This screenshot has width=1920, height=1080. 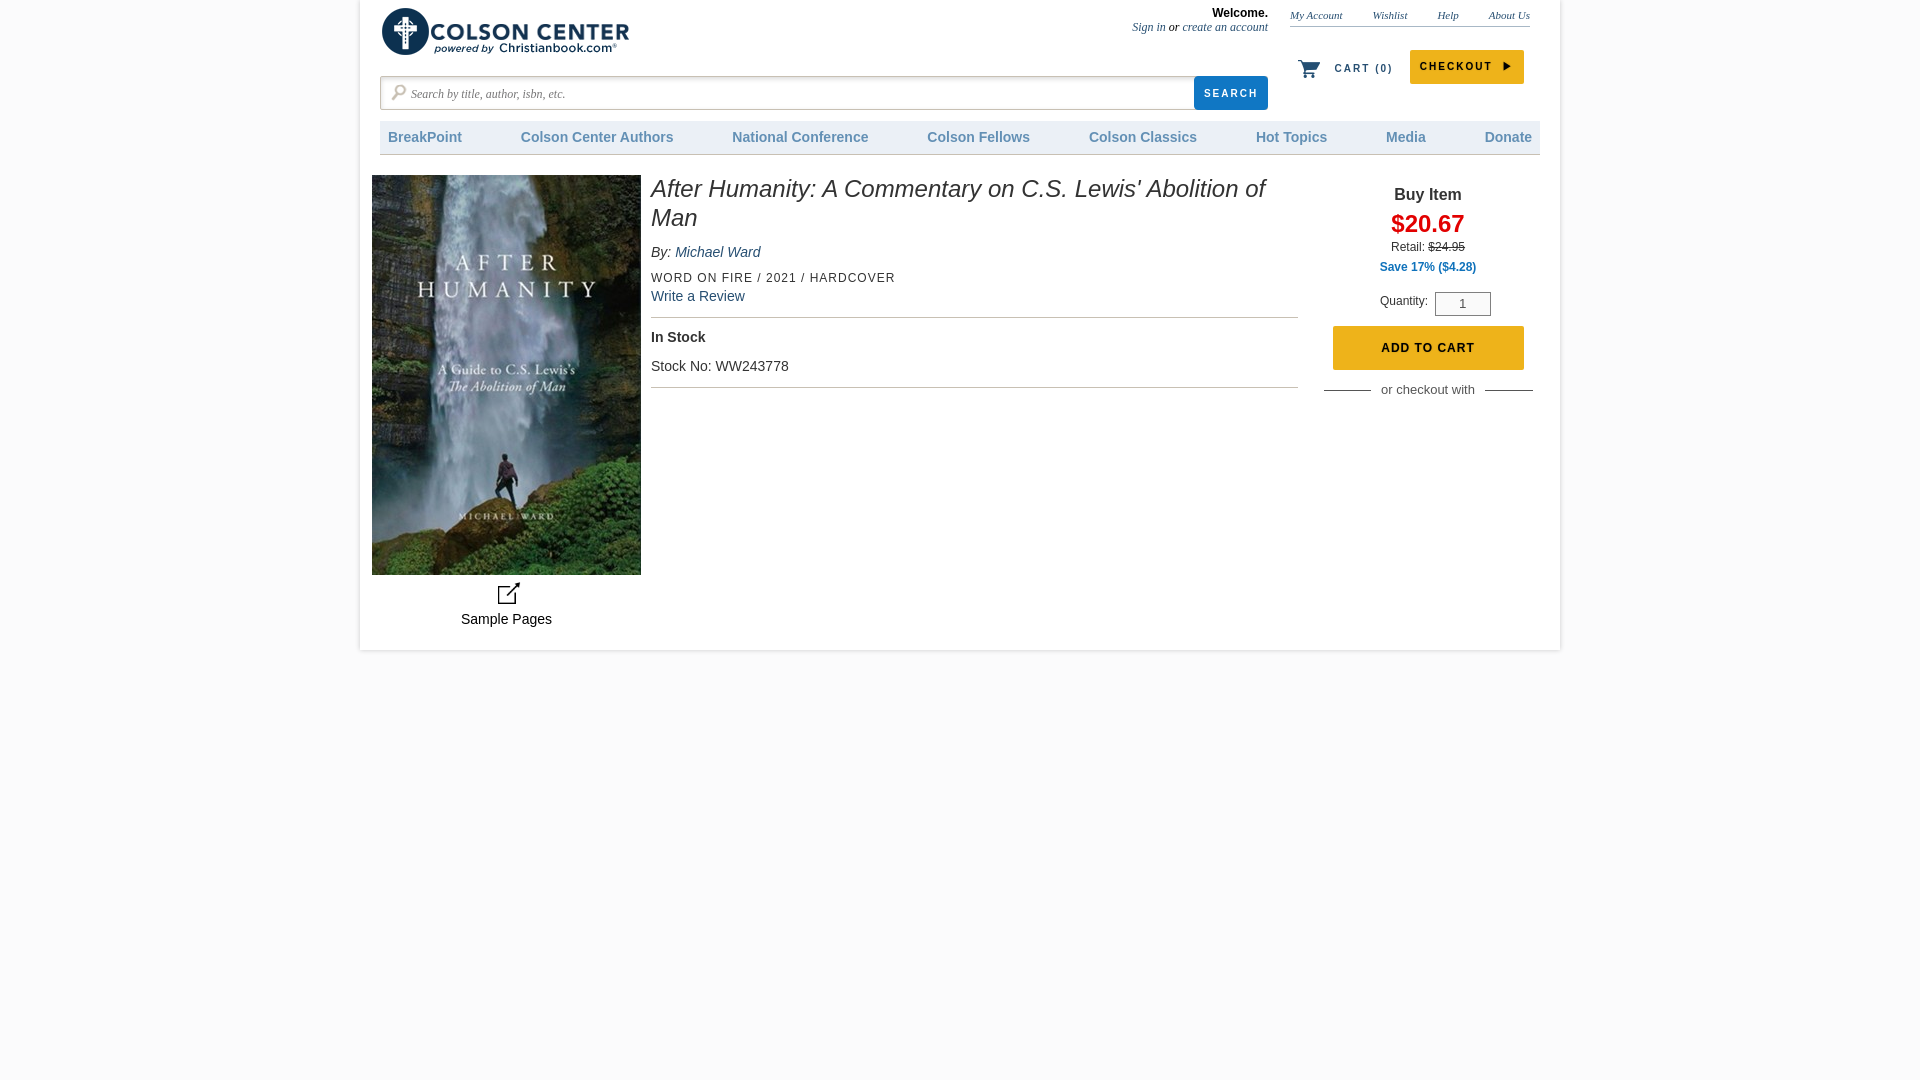 I want to click on Donate, so click(x=1508, y=137).